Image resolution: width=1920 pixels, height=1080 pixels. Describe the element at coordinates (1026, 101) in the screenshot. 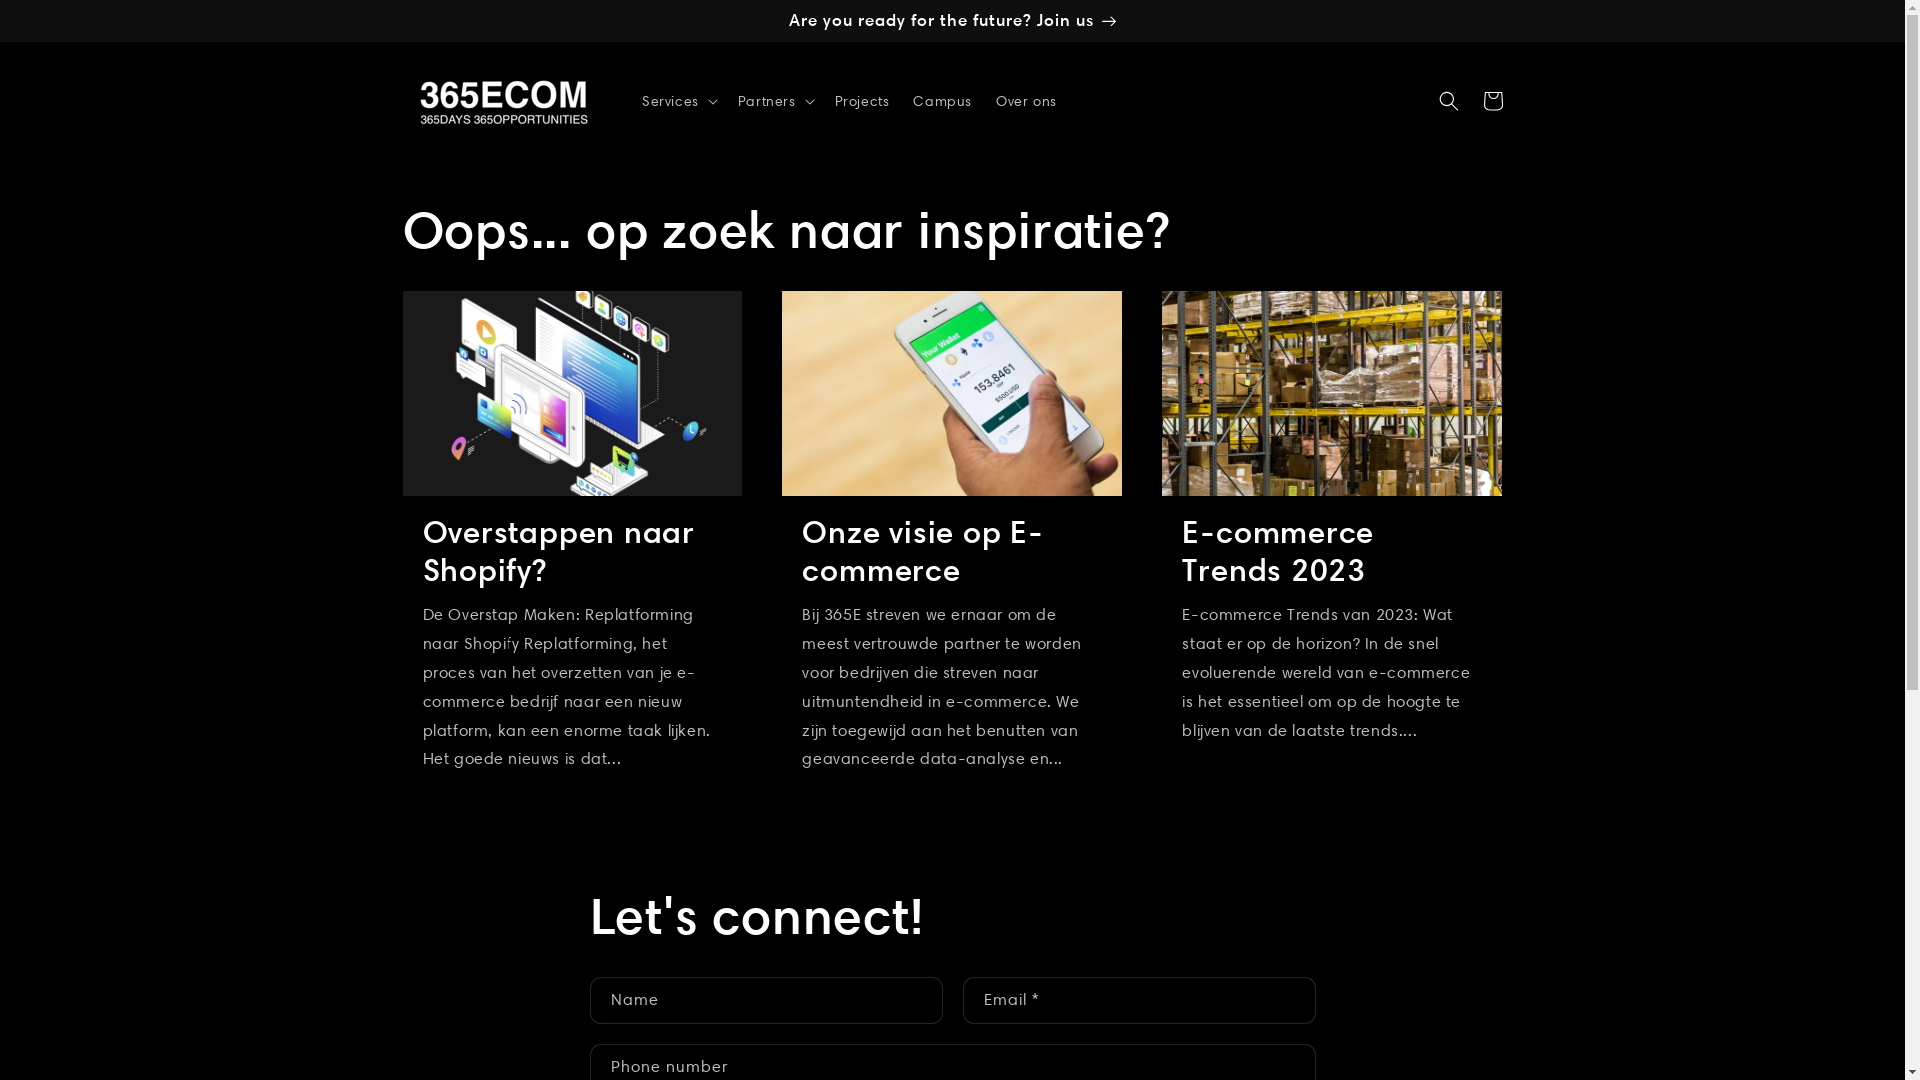

I see `Over ons` at that location.